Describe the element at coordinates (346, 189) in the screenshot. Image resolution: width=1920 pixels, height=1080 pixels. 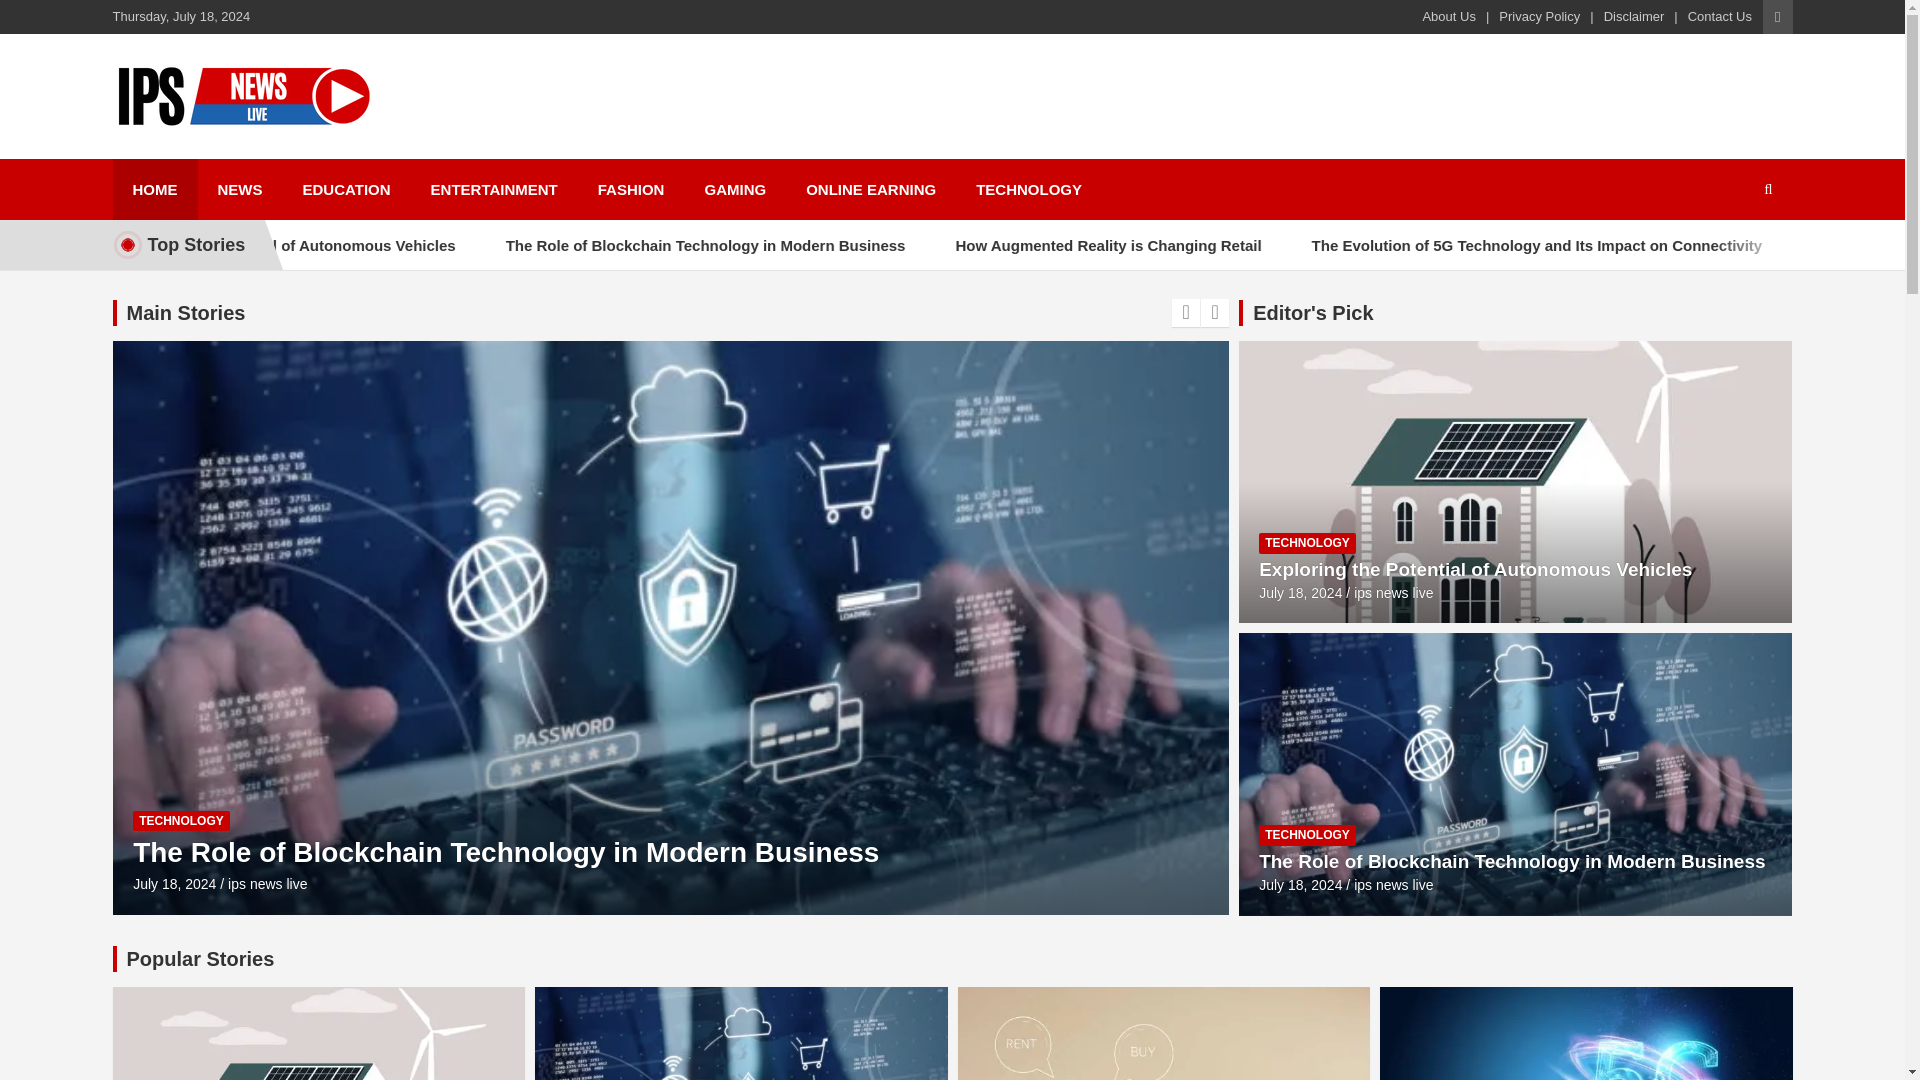
I see `EDUCATION` at that location.